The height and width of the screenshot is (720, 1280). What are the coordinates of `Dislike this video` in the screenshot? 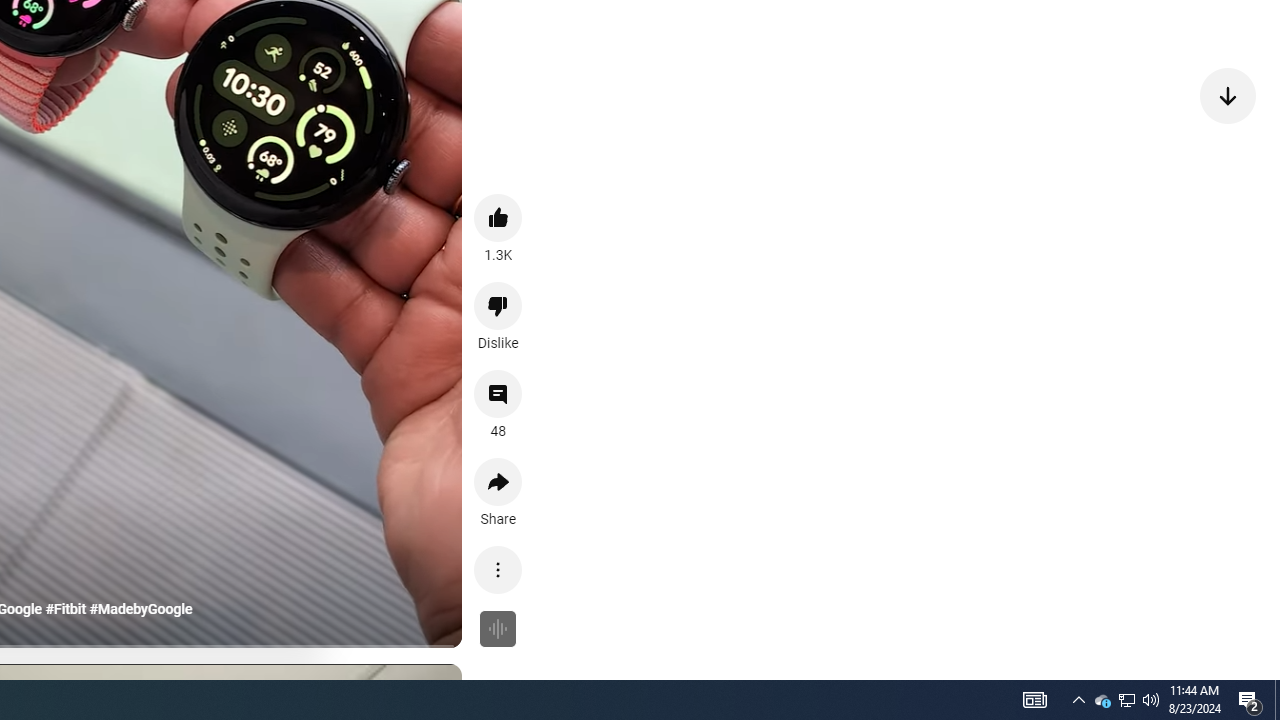 It's located at (498, 306).